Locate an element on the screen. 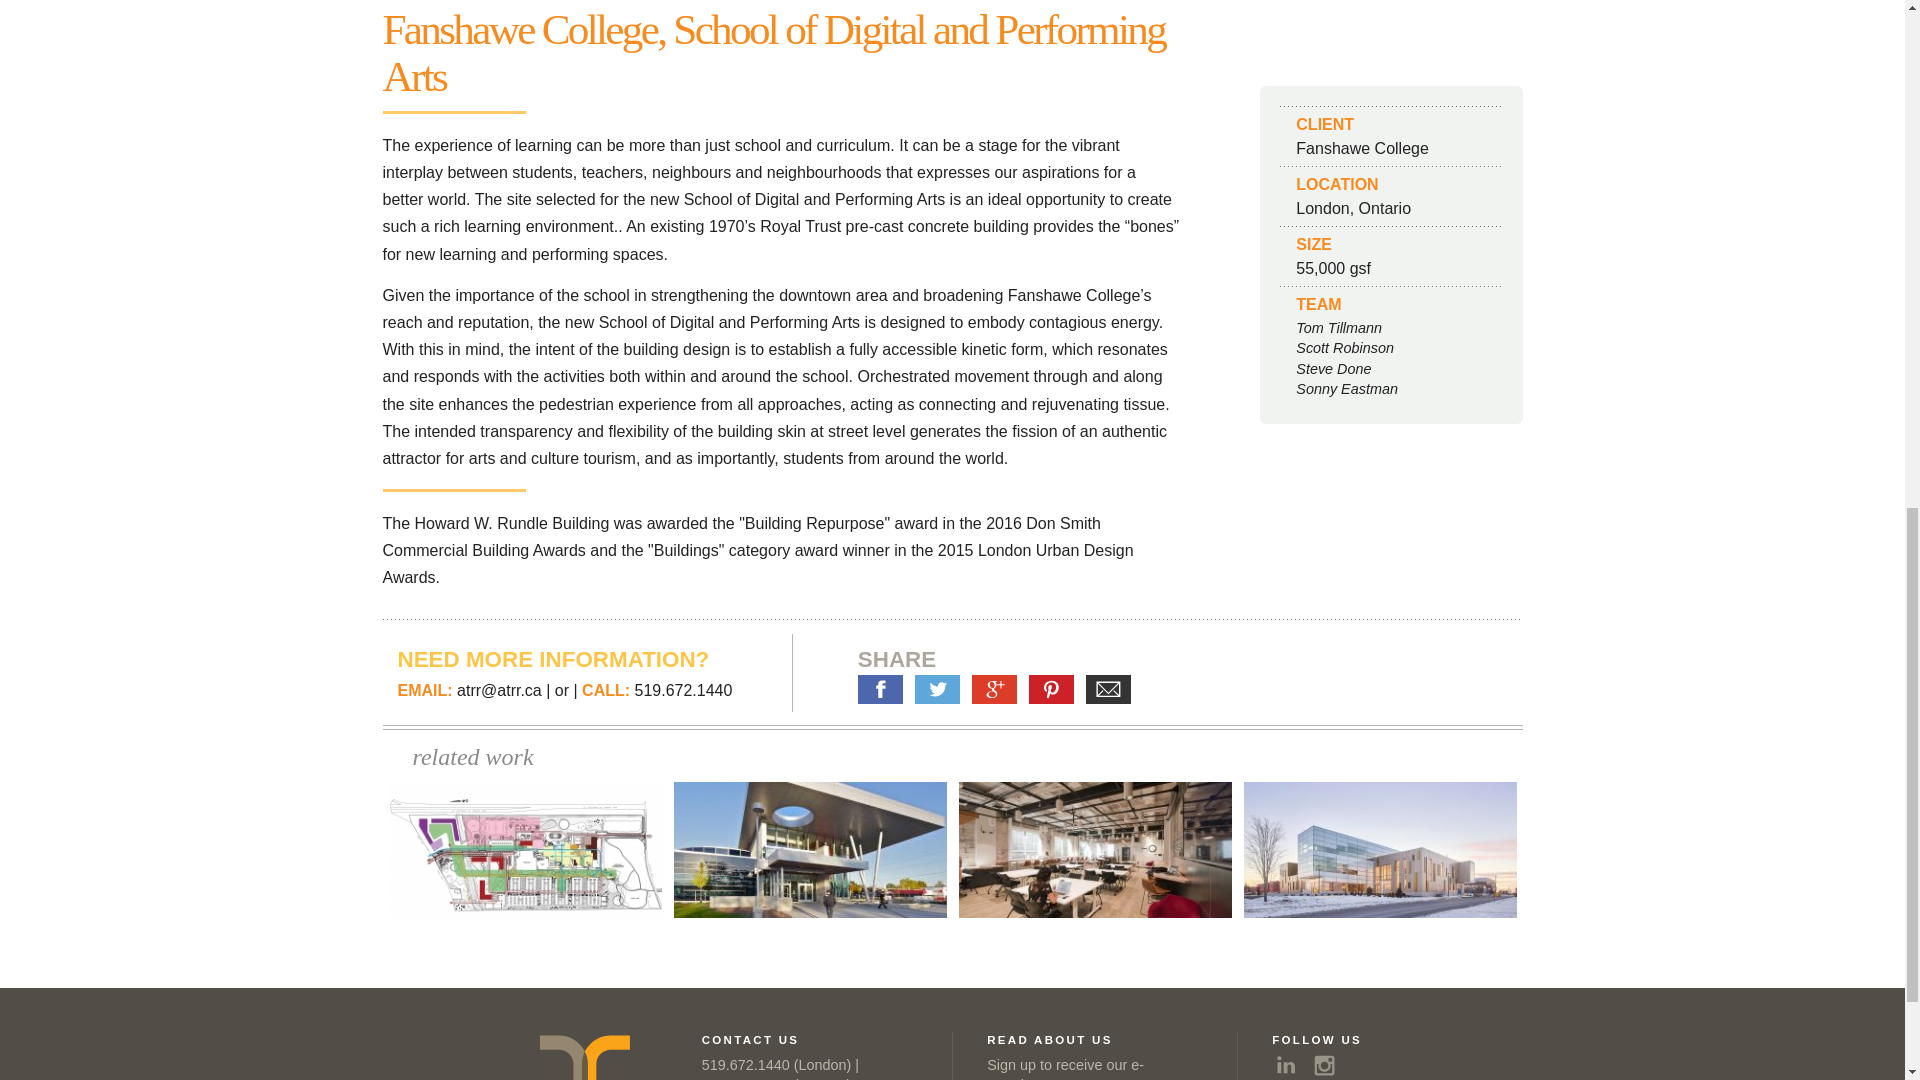  Twitter is located at coordinates (938, 690).